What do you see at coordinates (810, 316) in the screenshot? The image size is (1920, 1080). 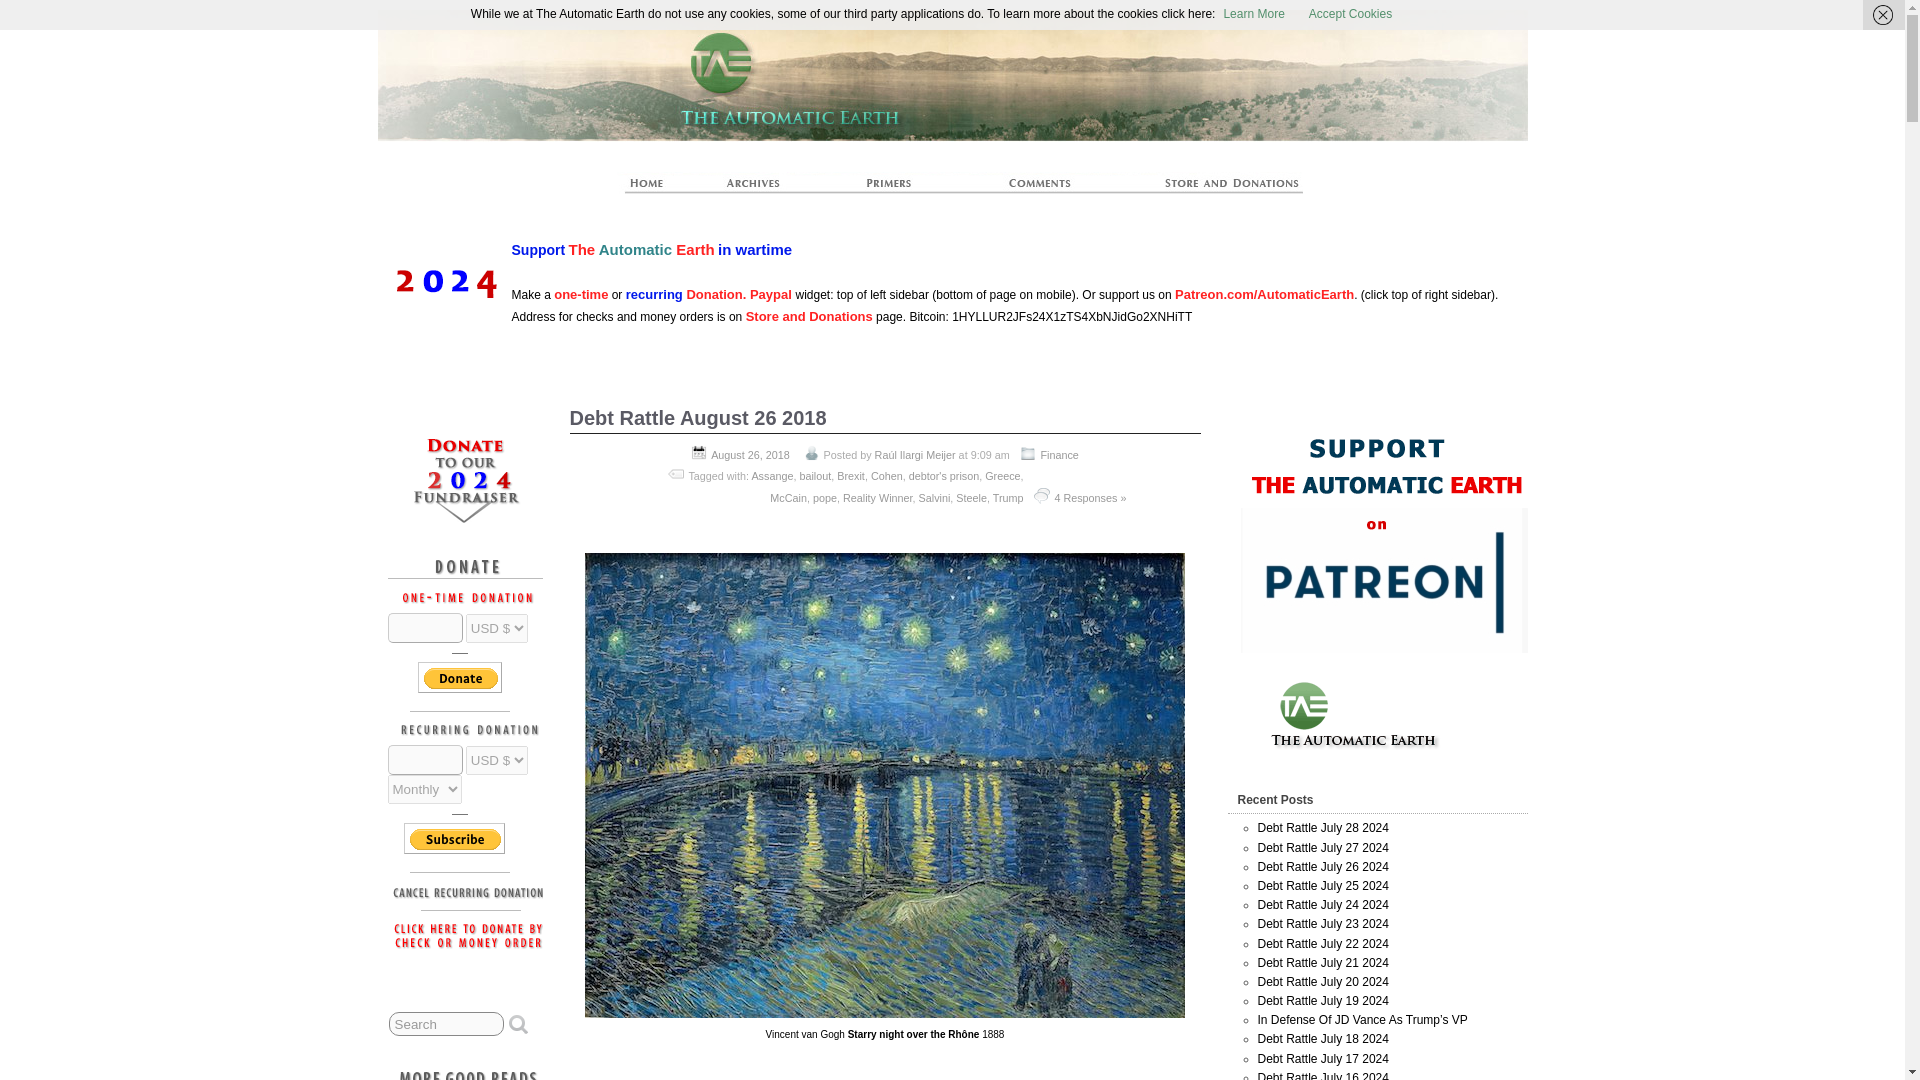 I see `Store and Donations` at bounding box center [810, 316].